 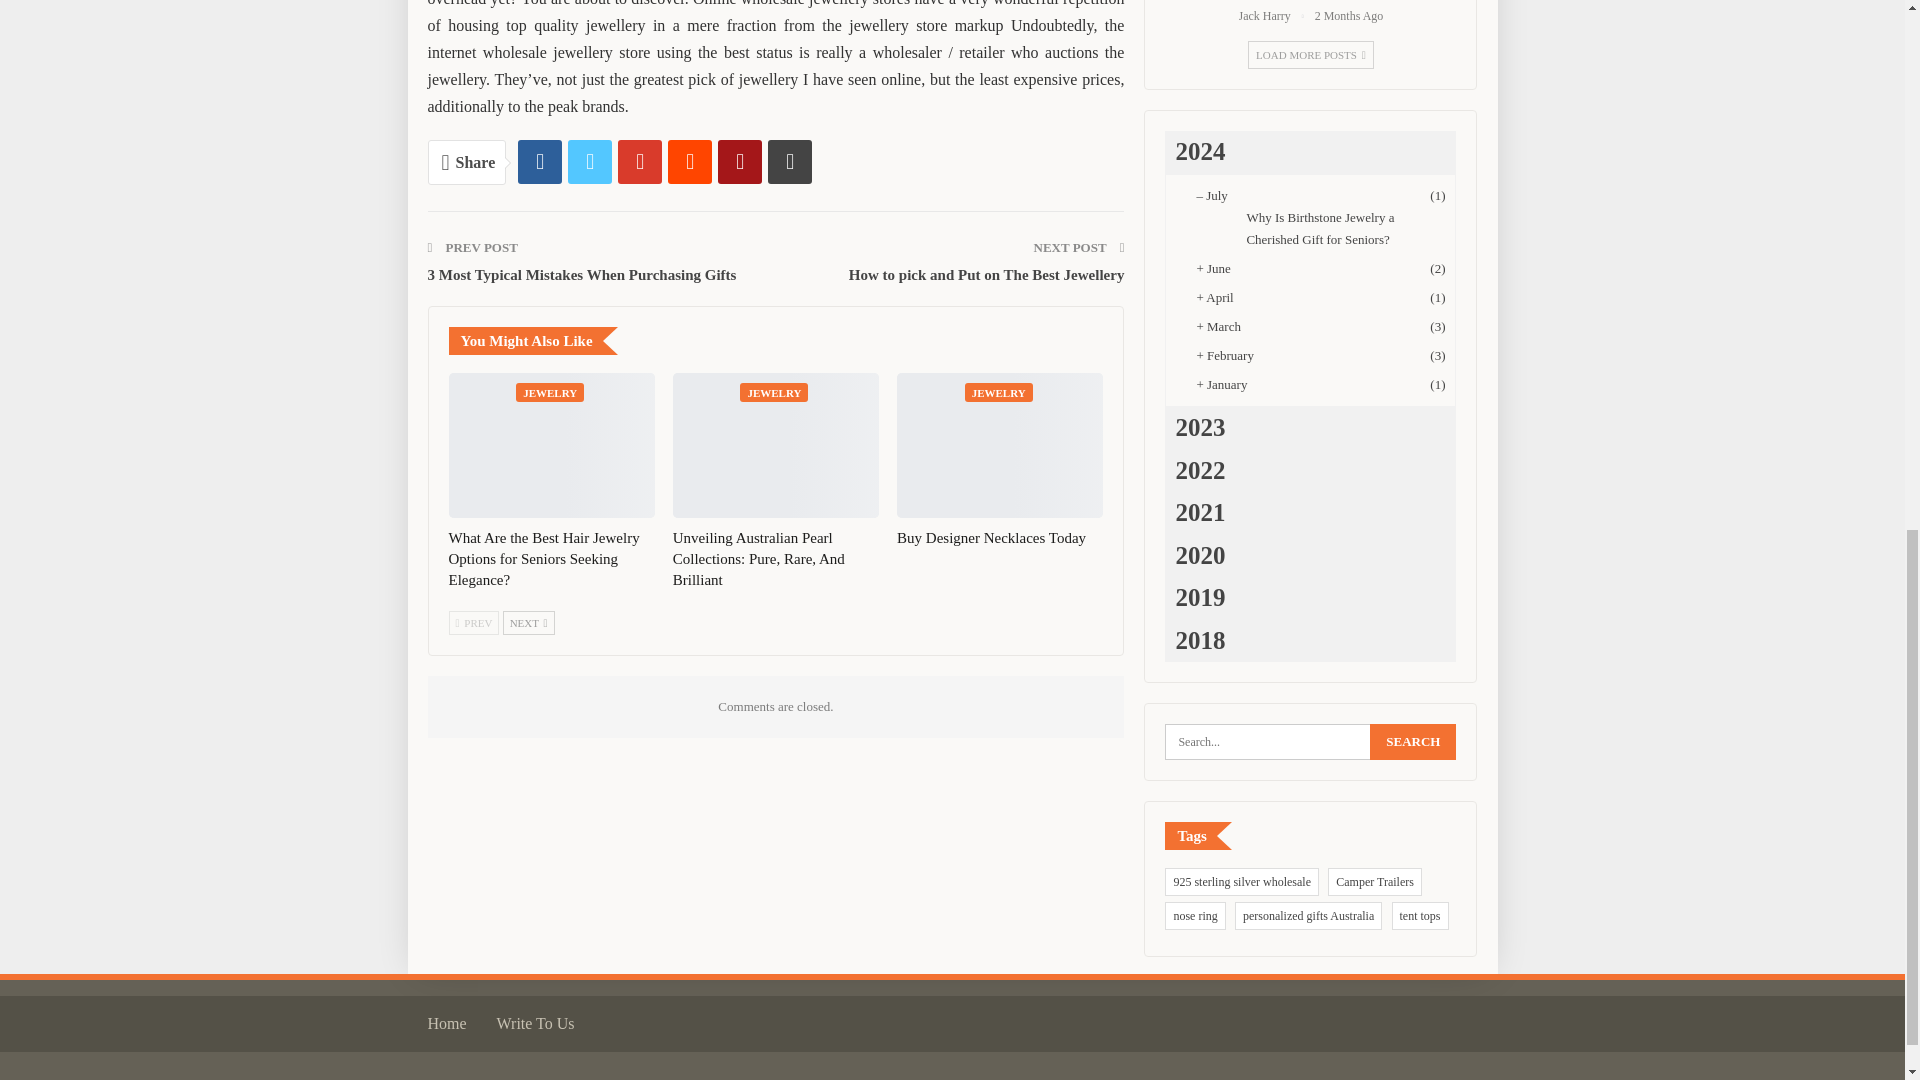 I want to click on Buy Designer Necklaces Today, so click(x=999, y=444).